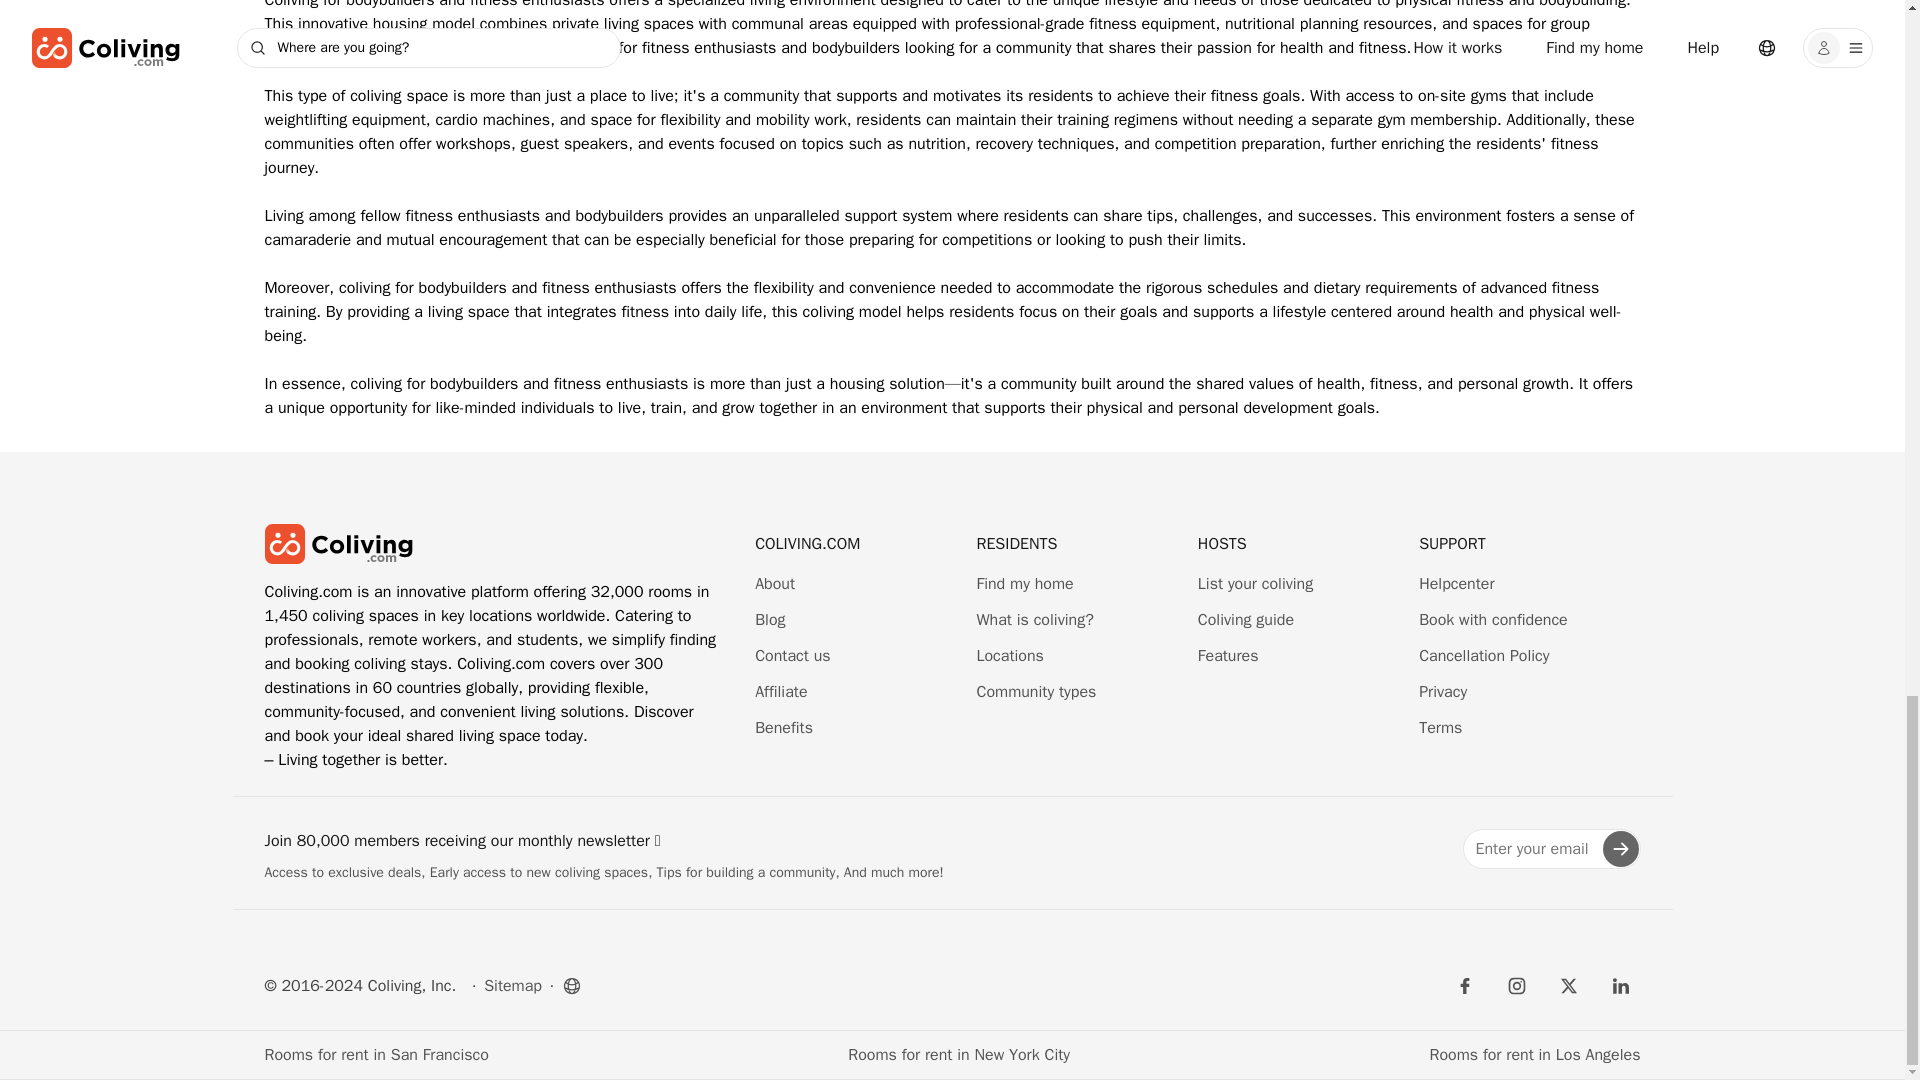  What do you see at coordinates (770, 620) in the screenshot?
I see `Blog` at bounding box center [770, 620].